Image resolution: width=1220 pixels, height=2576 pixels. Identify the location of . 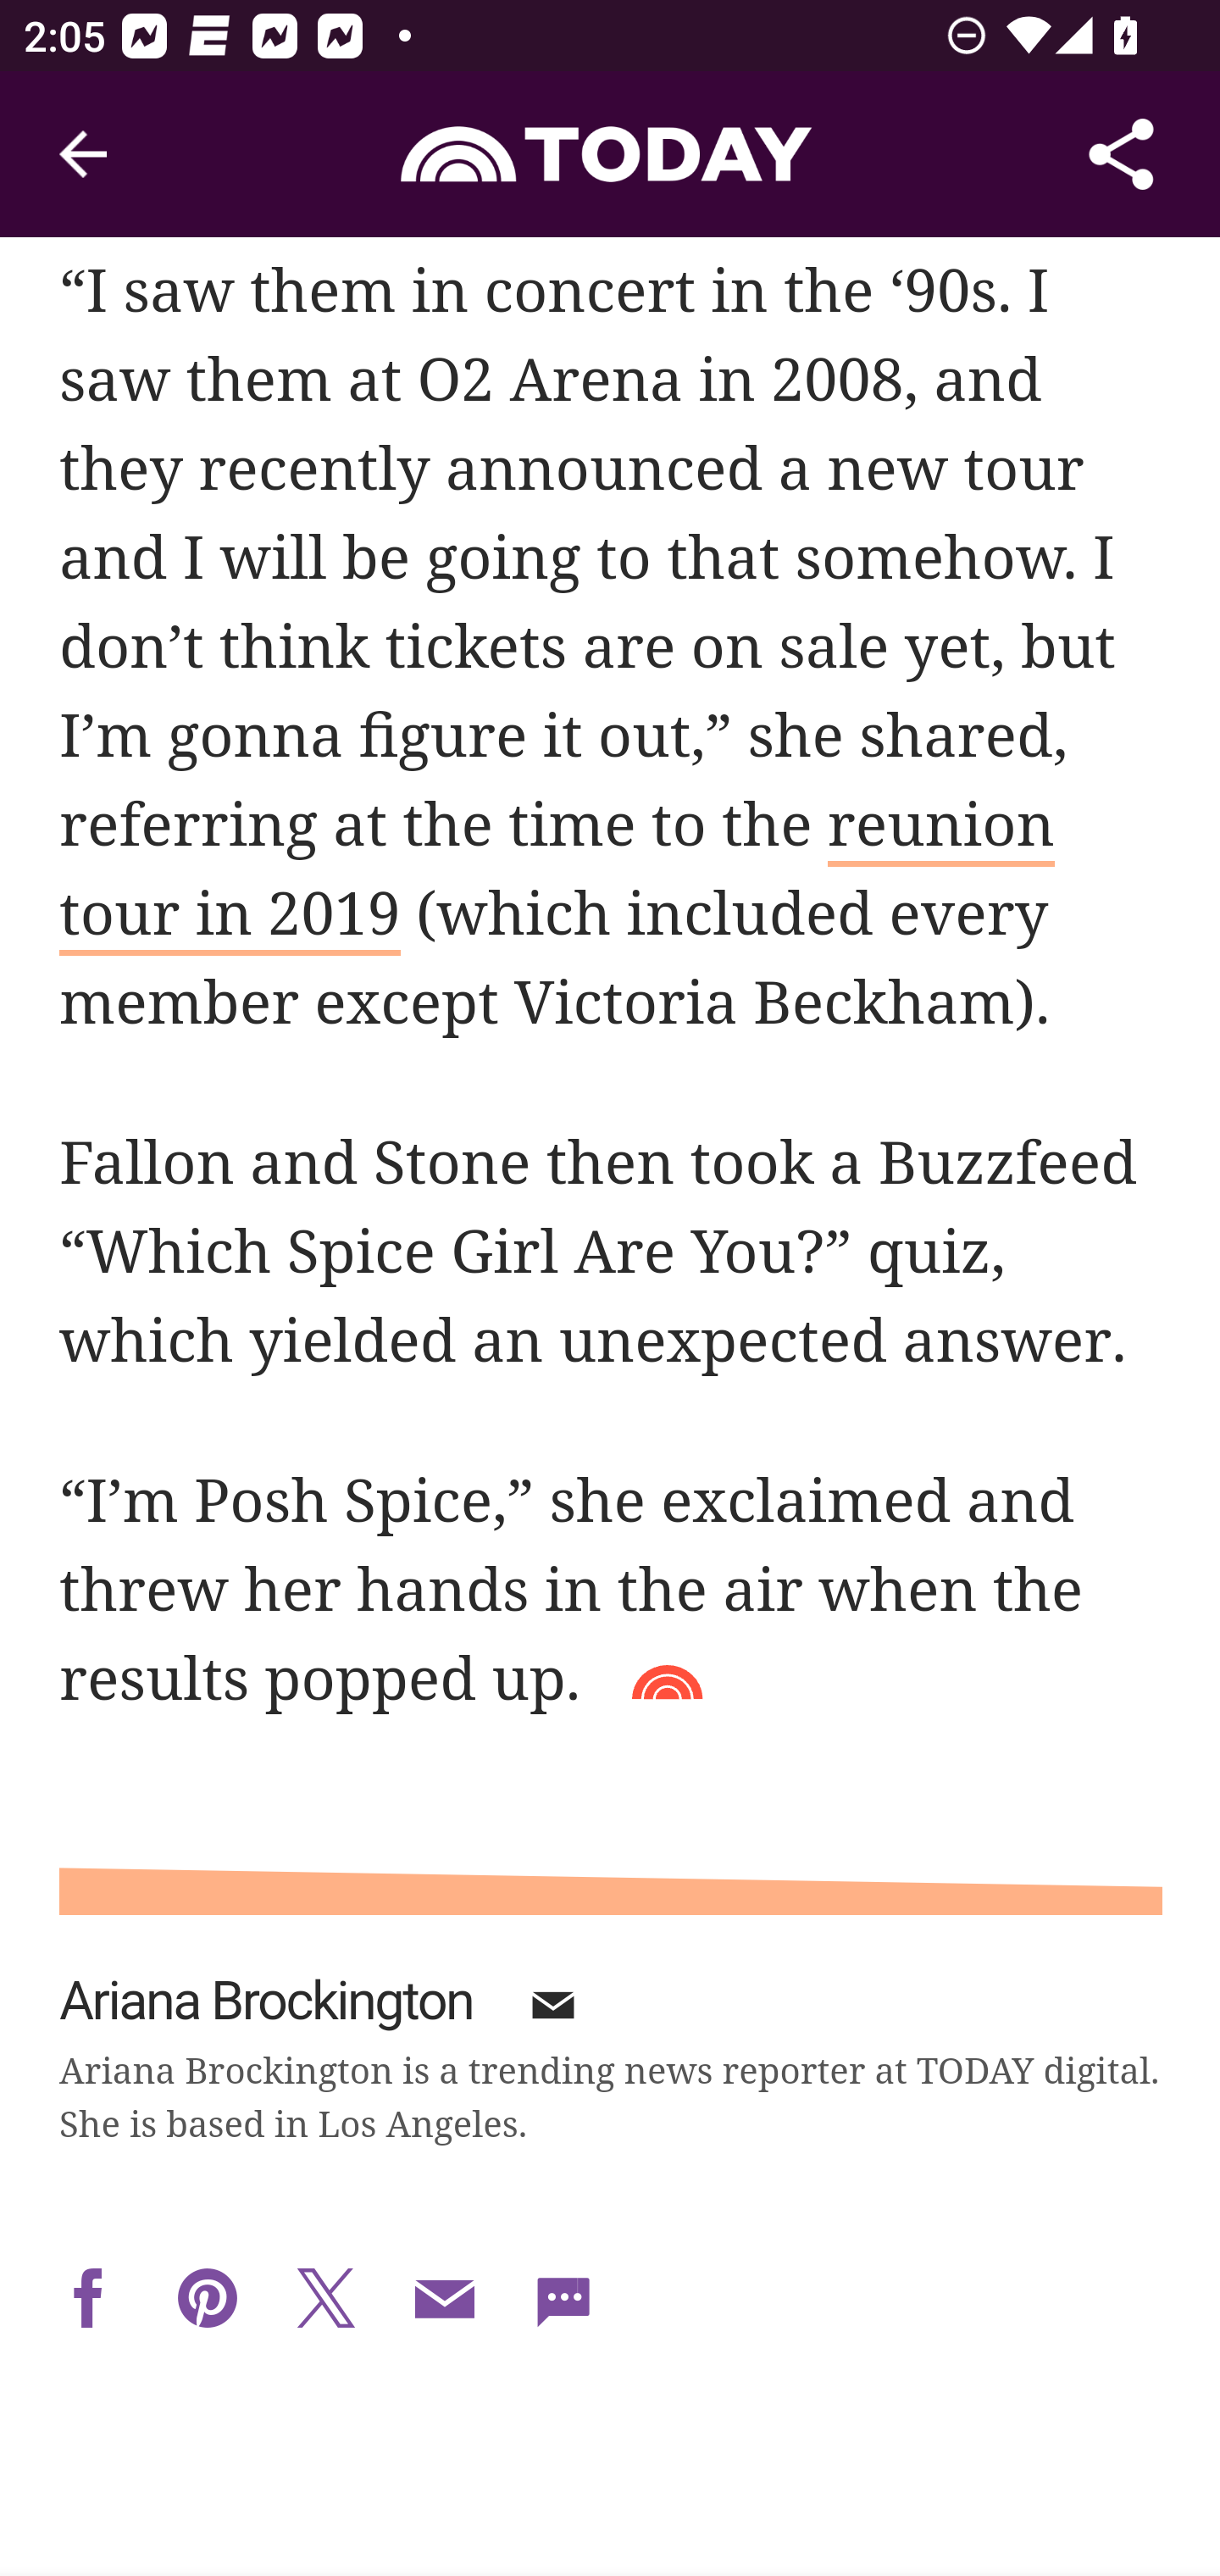
(88, 2300).